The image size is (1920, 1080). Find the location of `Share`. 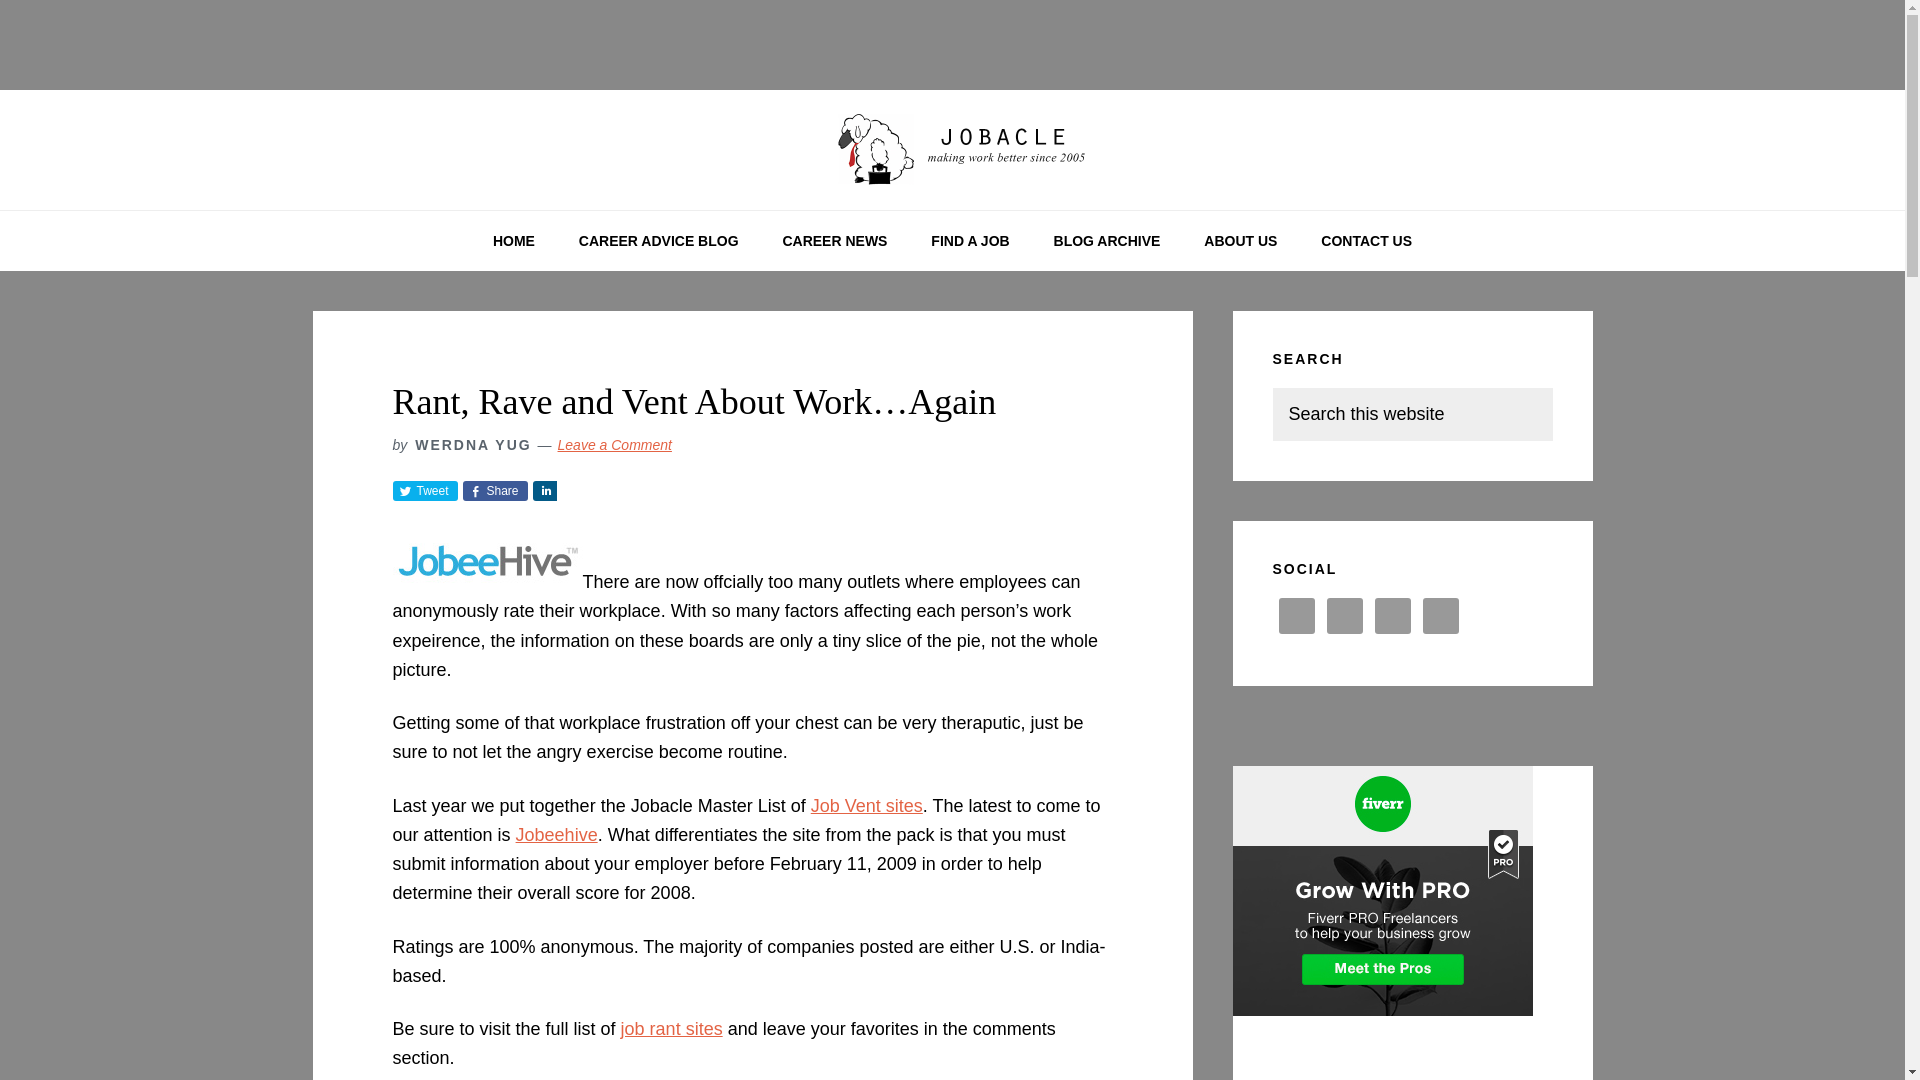

Share is located at coordinates (494, 490).